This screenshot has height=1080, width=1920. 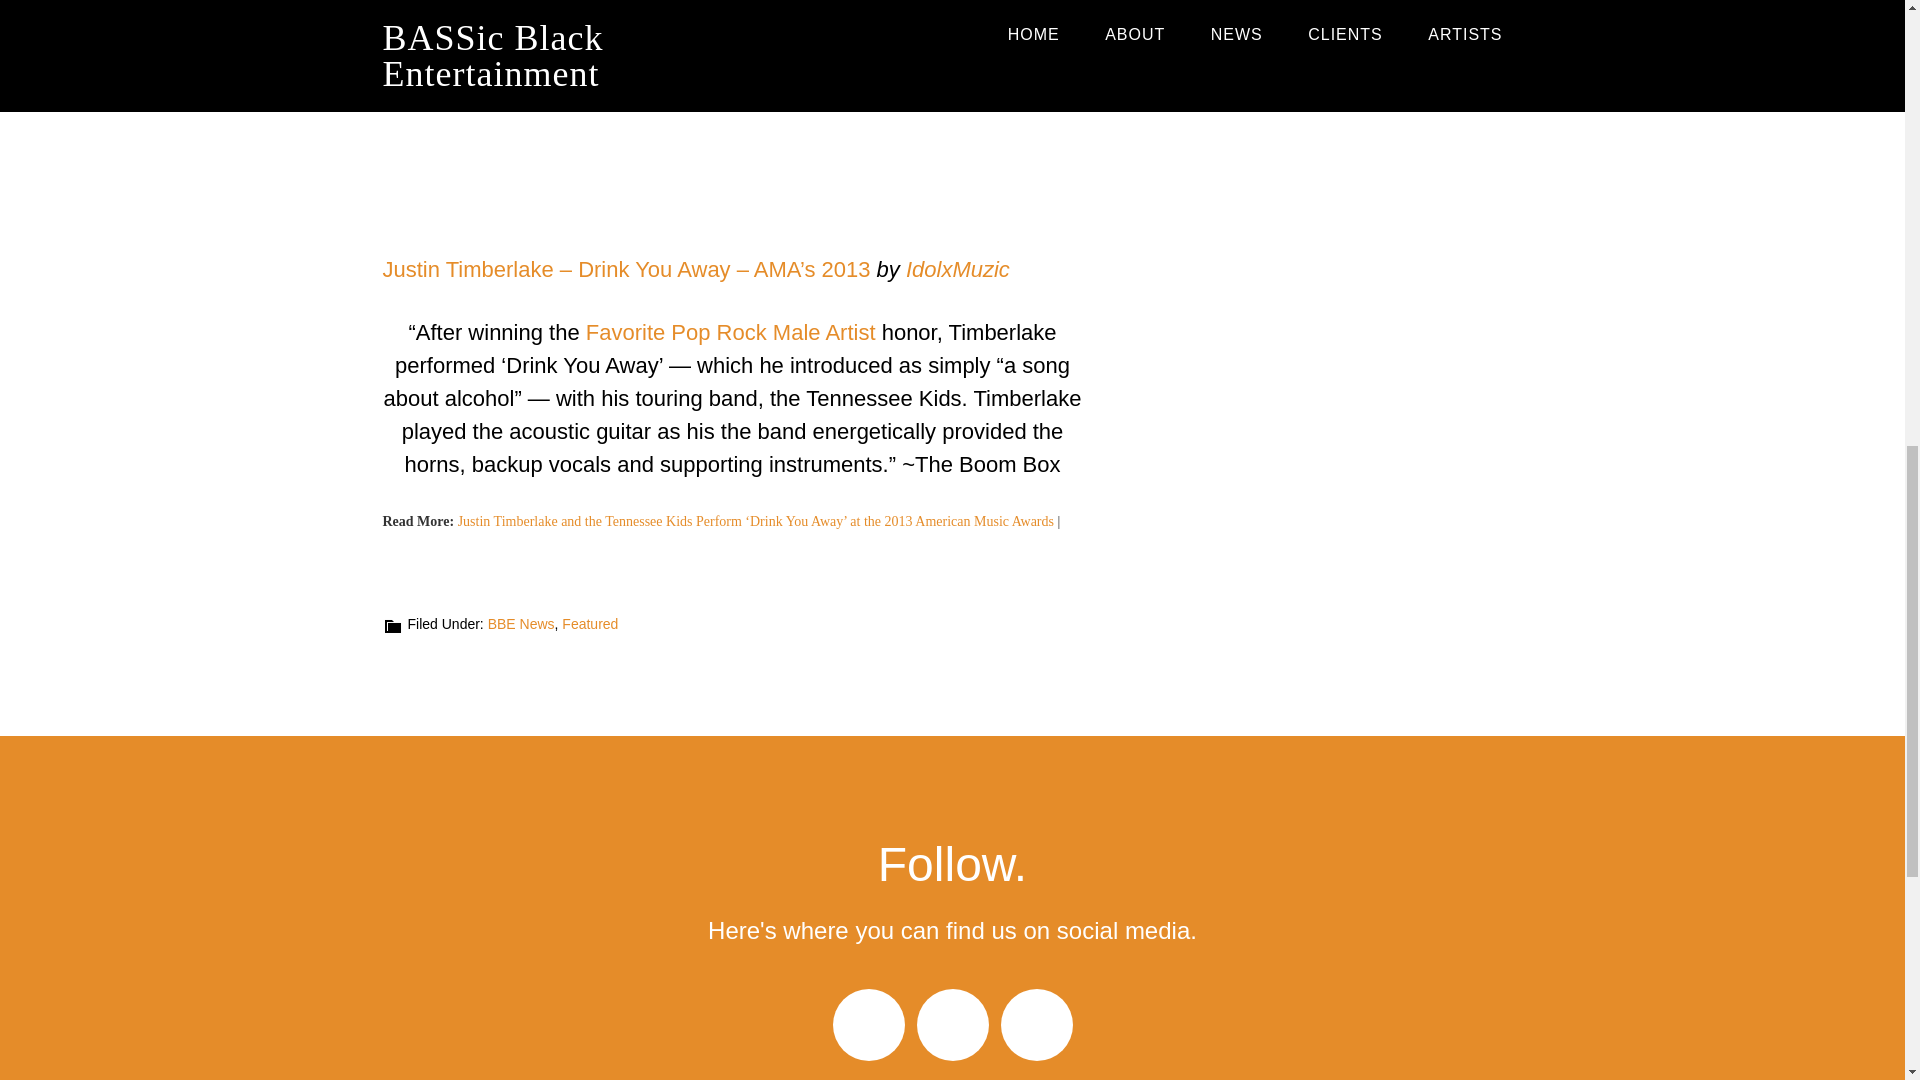 What do you see at coordinates (590, 623) in the screenshot?
I see `Featured` at bounding box center [590, 623].